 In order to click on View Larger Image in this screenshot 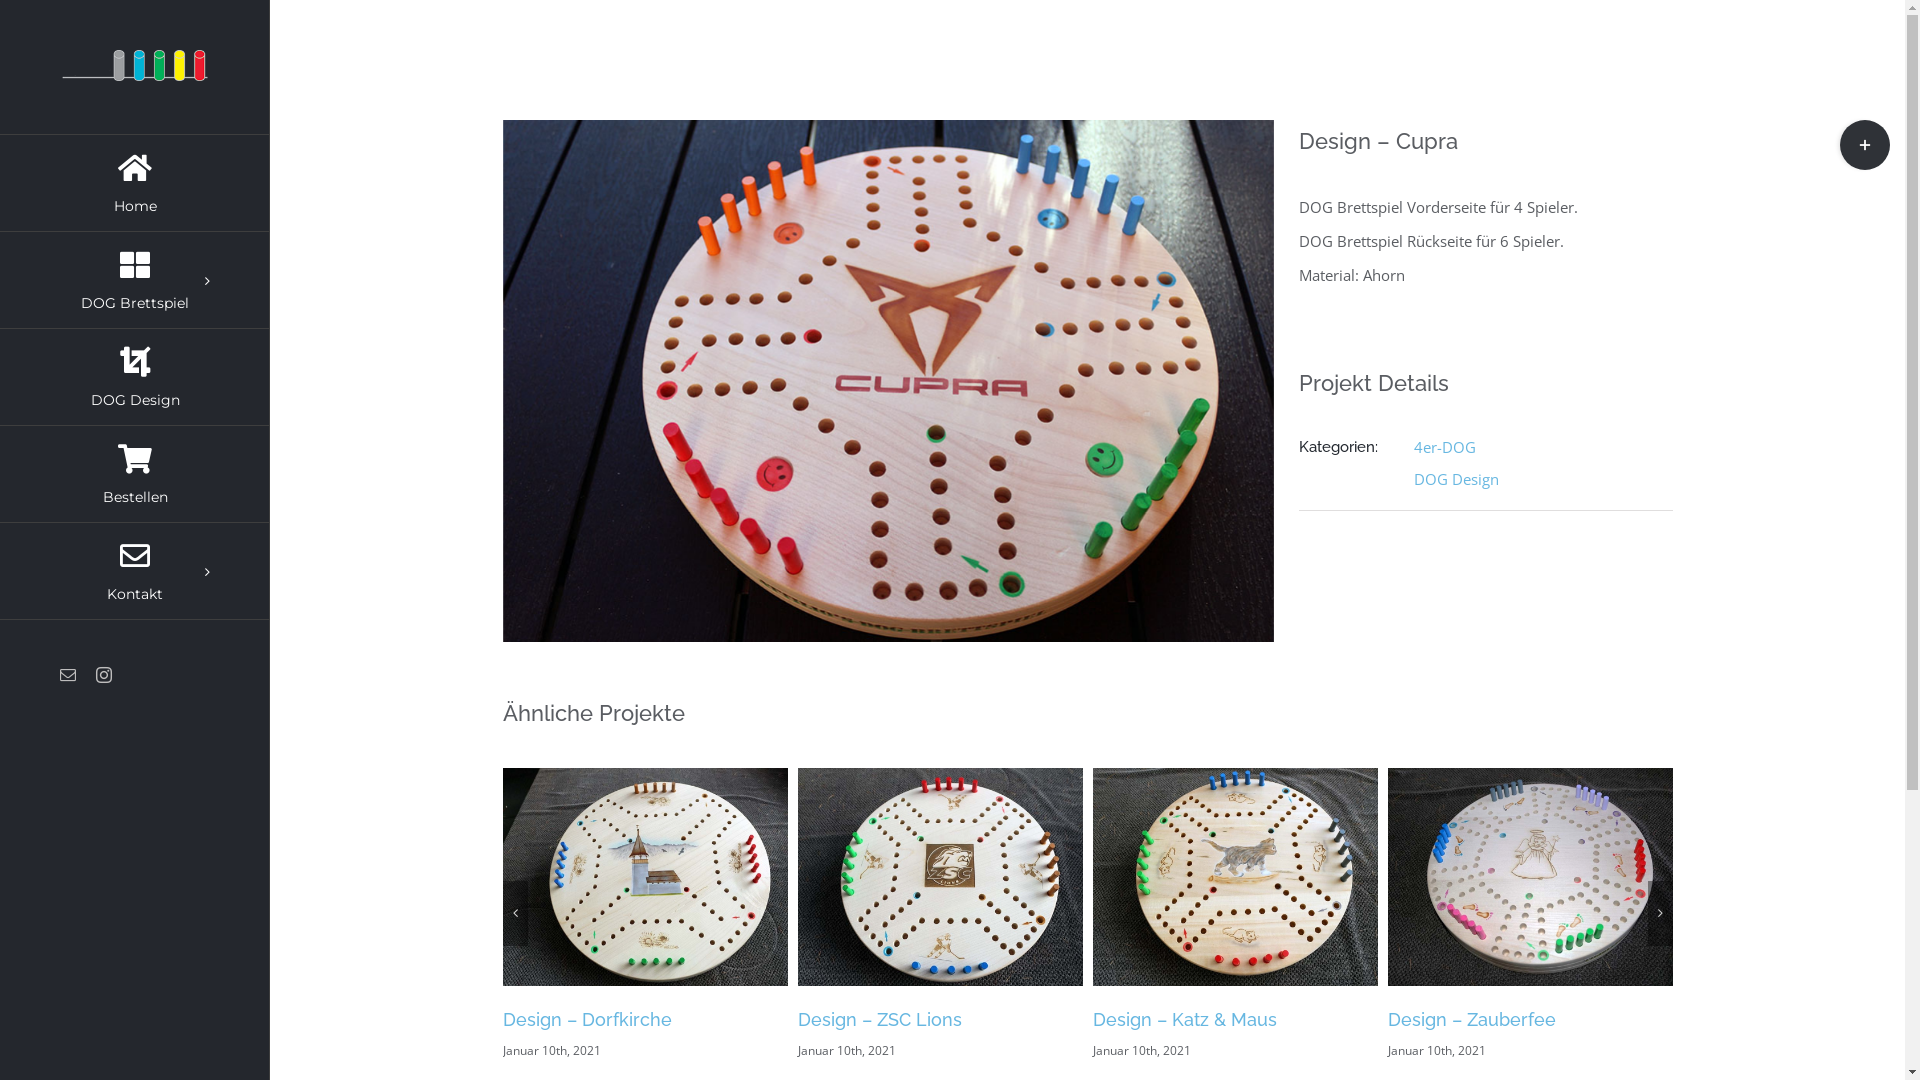, I will do `click(888, 381)`.